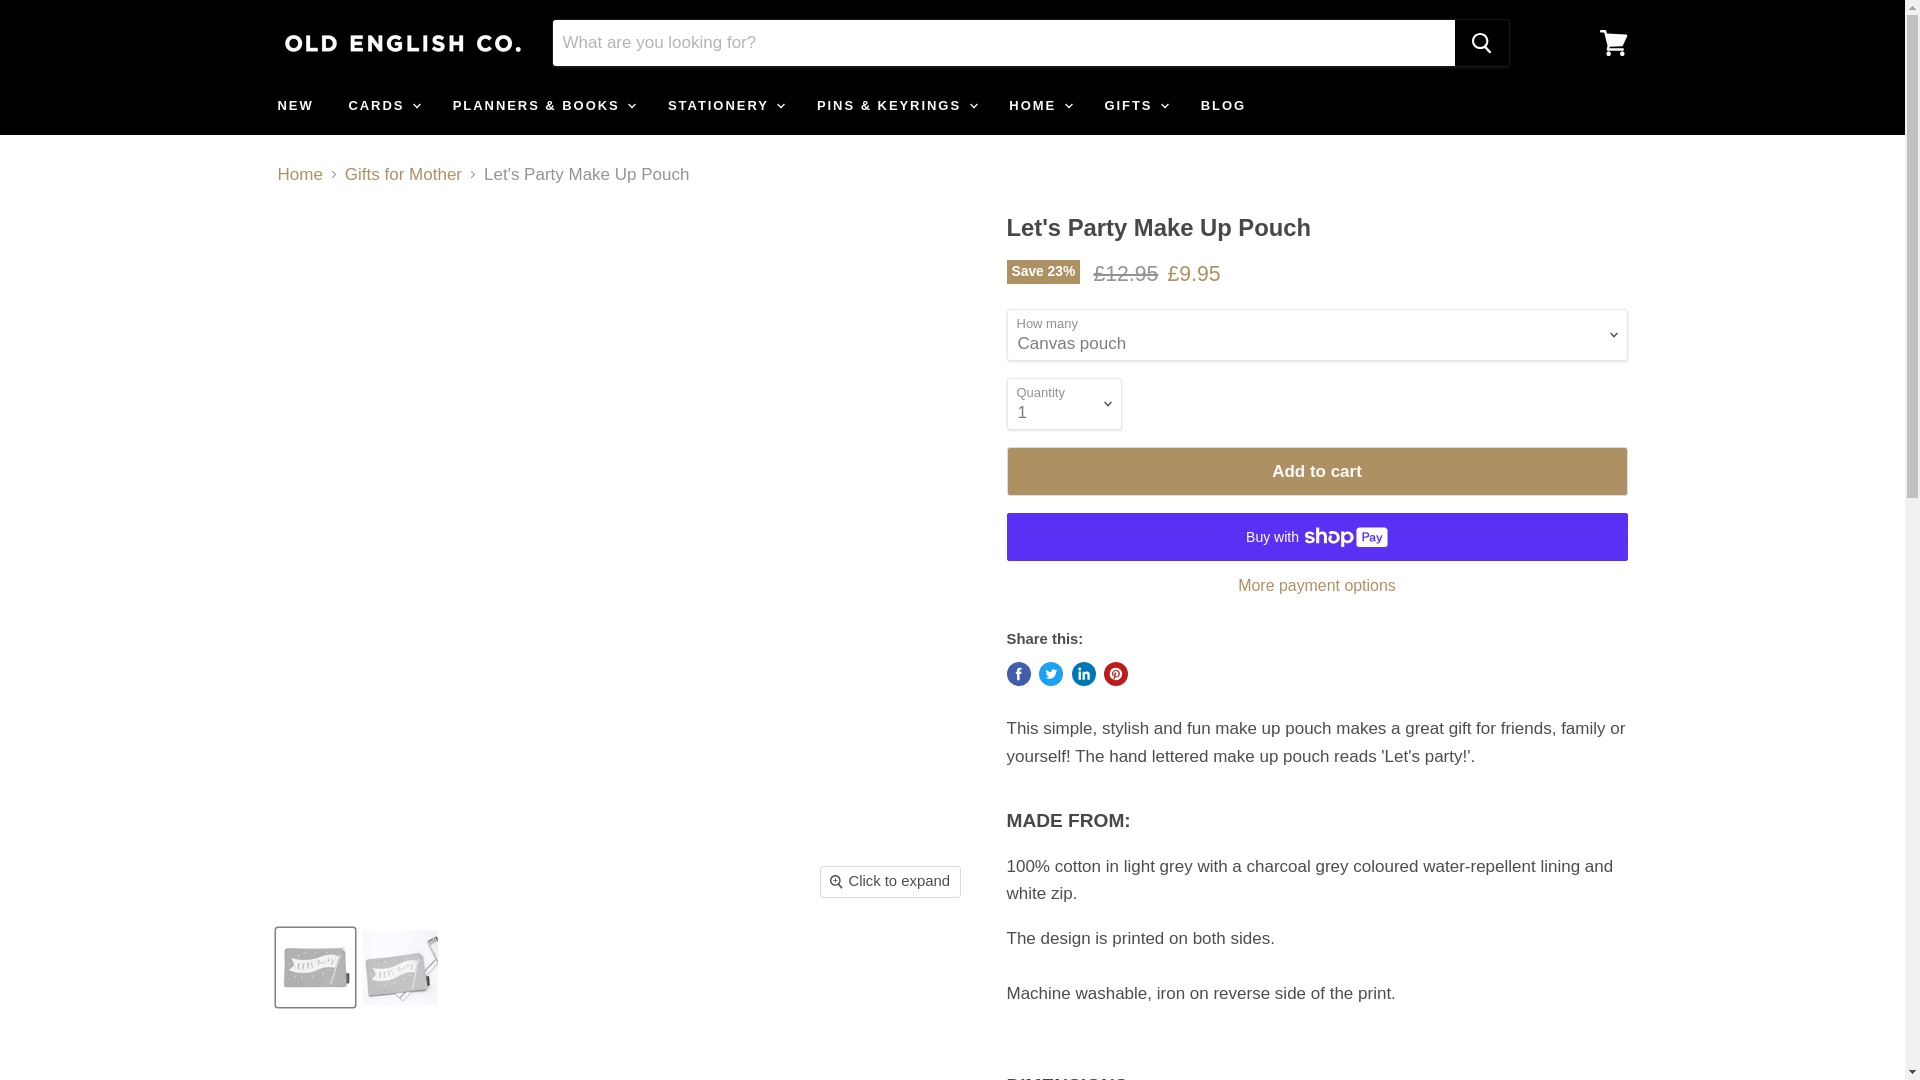 The height and width of the screenshot is (1080, 1920). I want to click on NEW, so click(294, 106).